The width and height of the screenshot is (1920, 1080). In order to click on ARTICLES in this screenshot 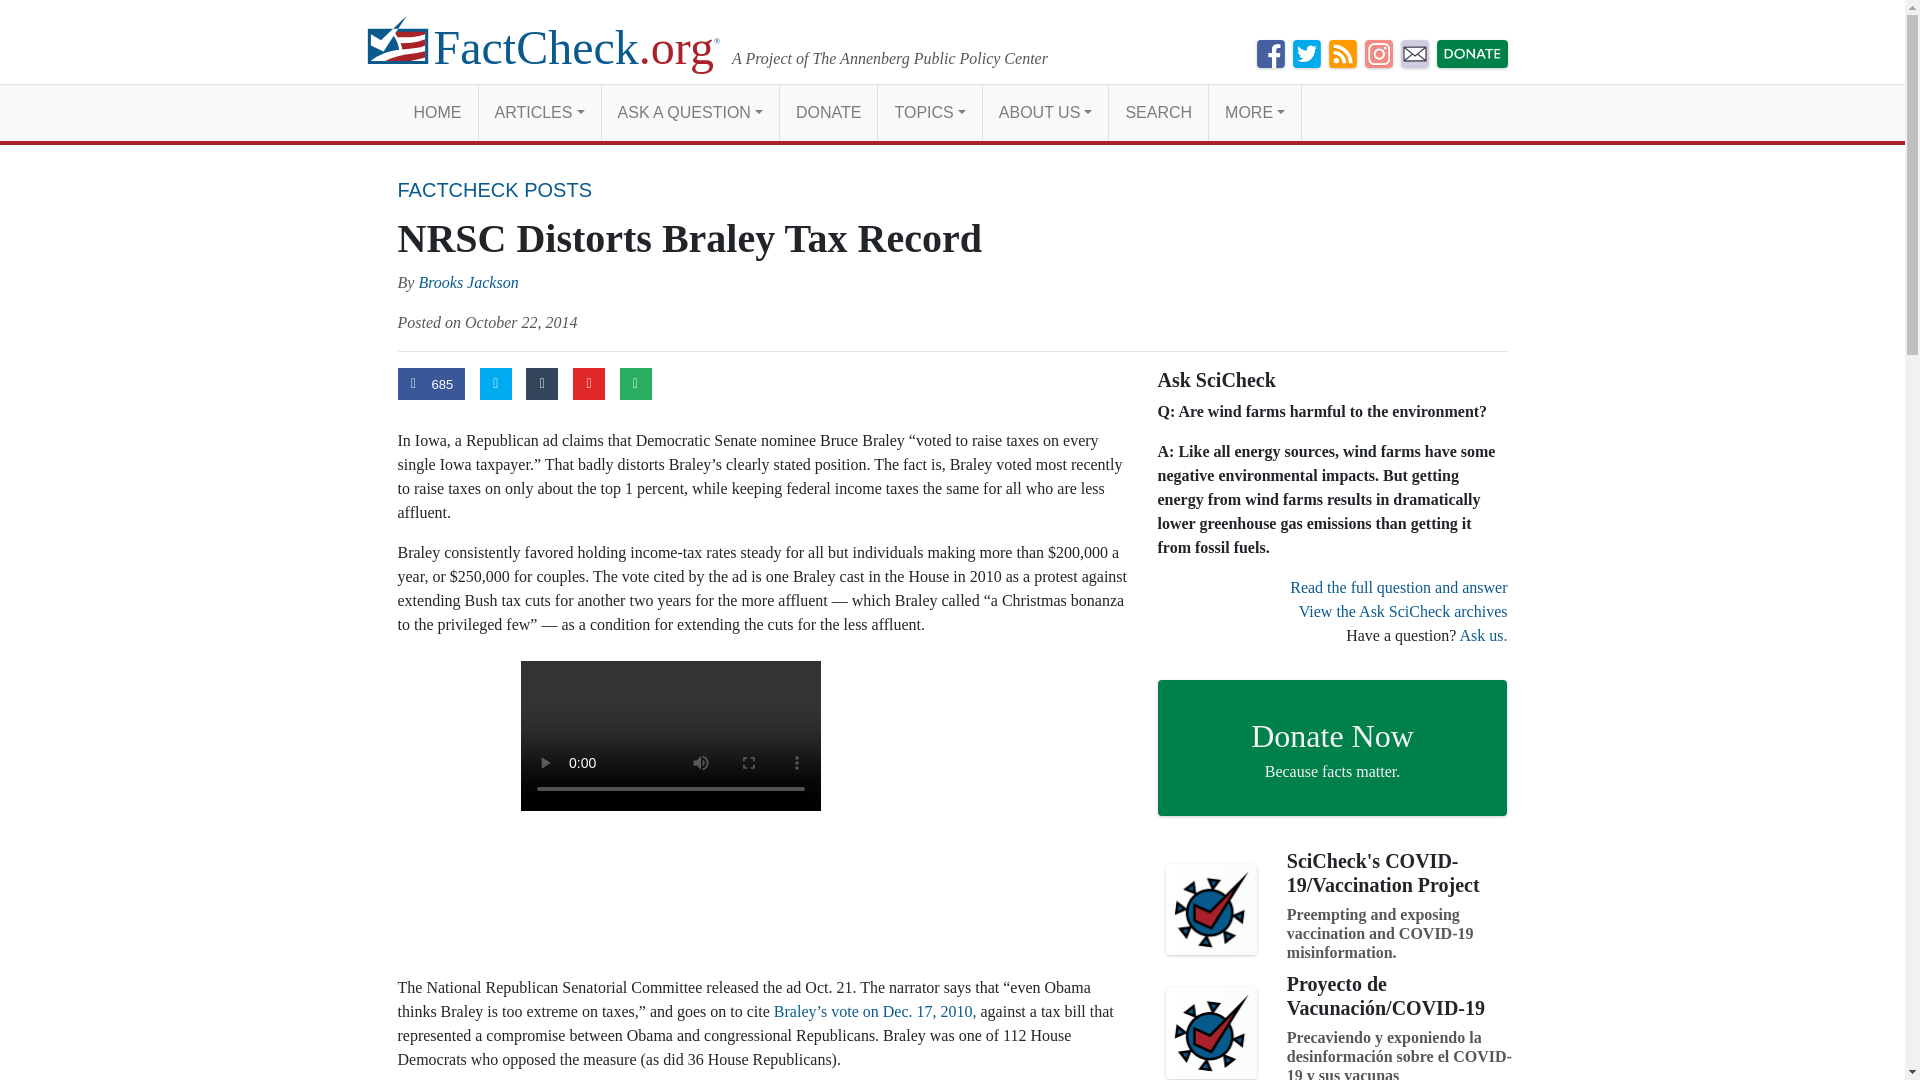, I will do `click(538, 112)`.